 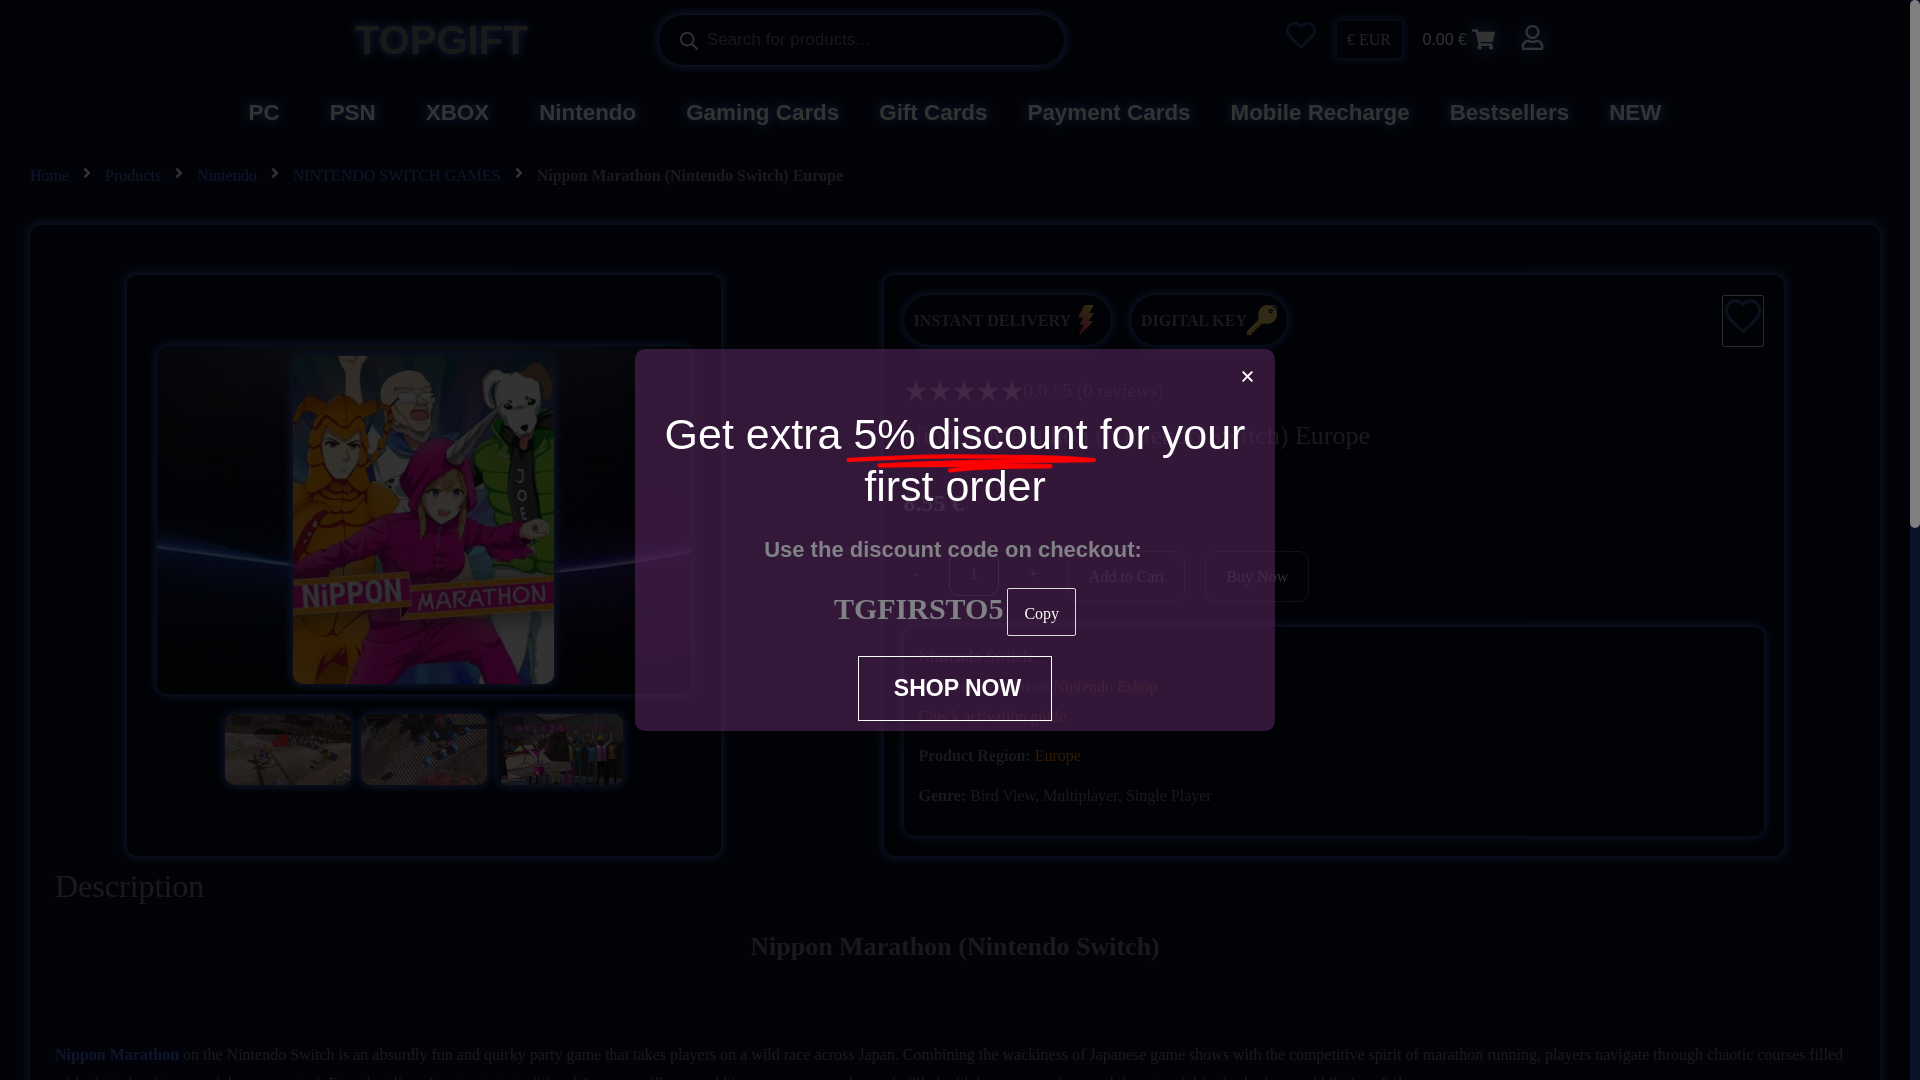 What do you see at coordinates (397, 176) in the screenshot?
I see `NINTENDO SWITCH GAMES` at bounding box center [397, 176].